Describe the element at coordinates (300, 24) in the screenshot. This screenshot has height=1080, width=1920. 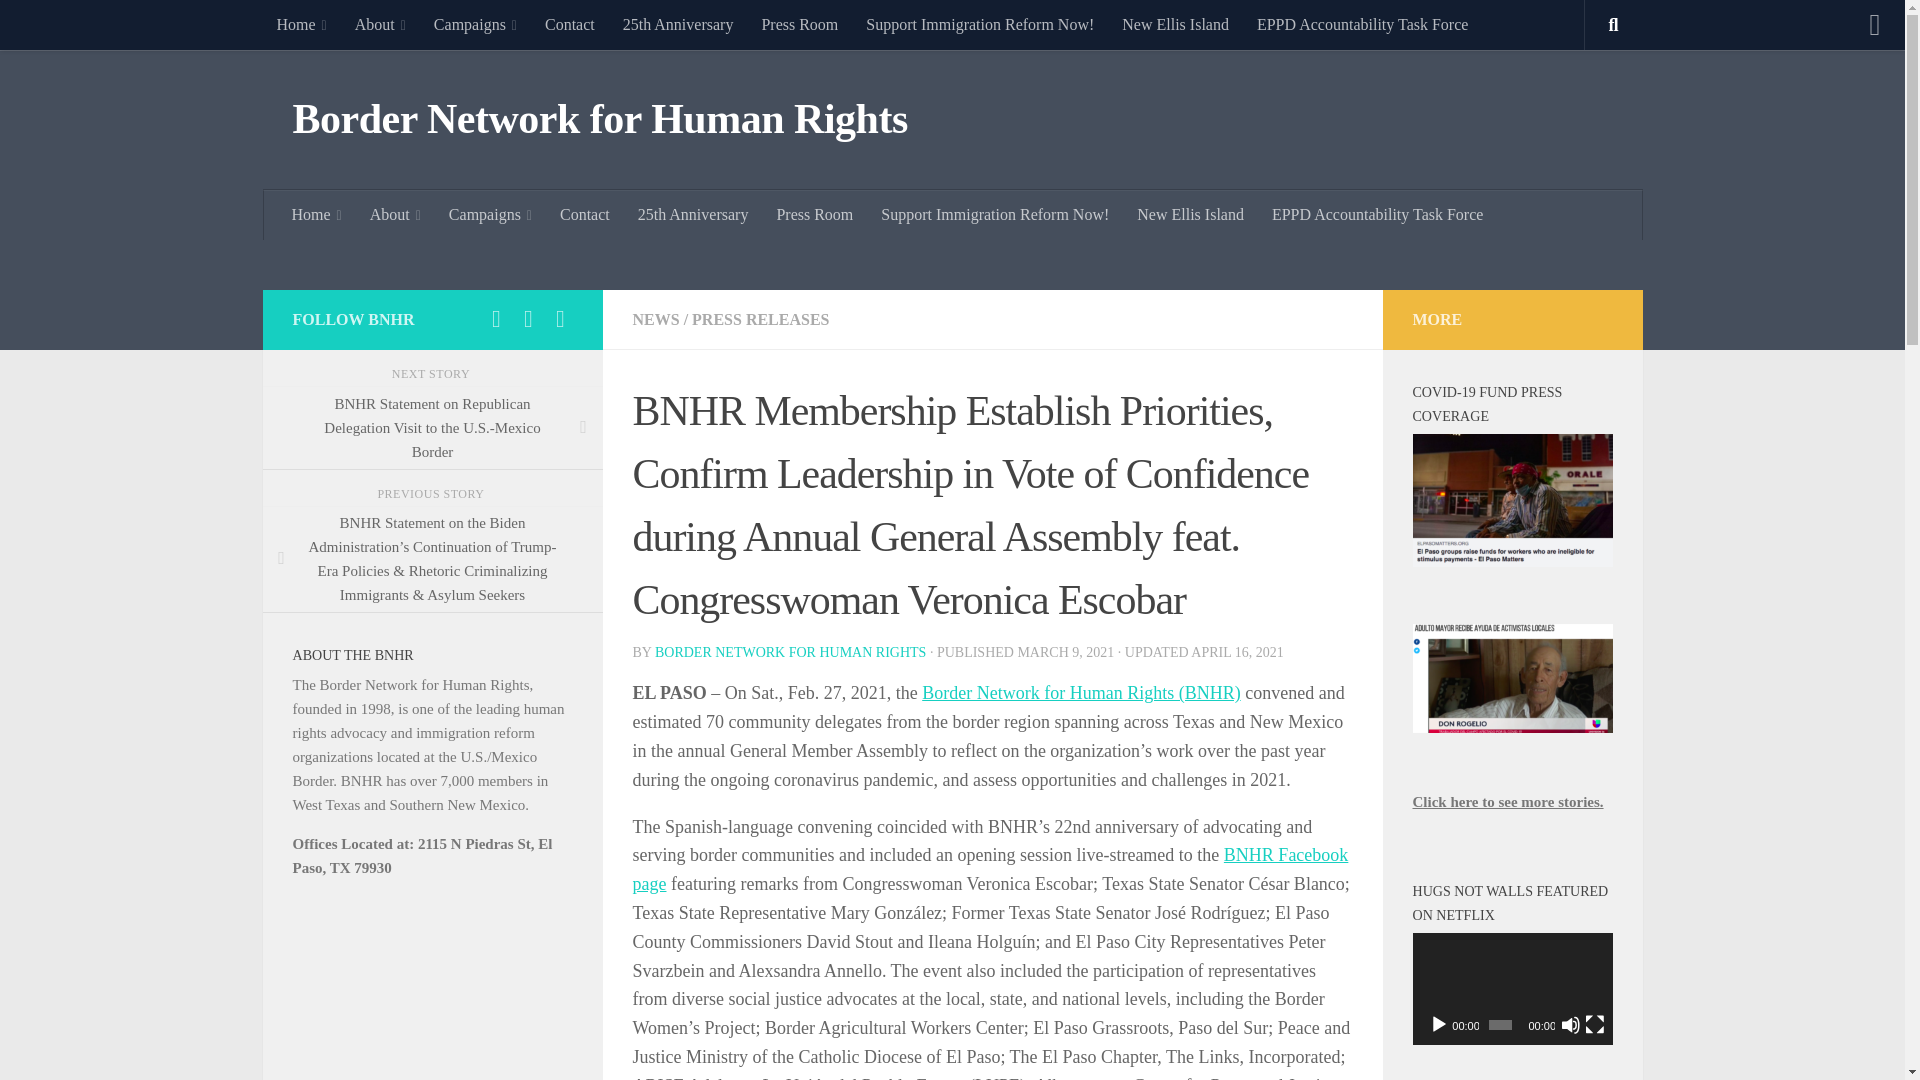
I see `Home` at that location.